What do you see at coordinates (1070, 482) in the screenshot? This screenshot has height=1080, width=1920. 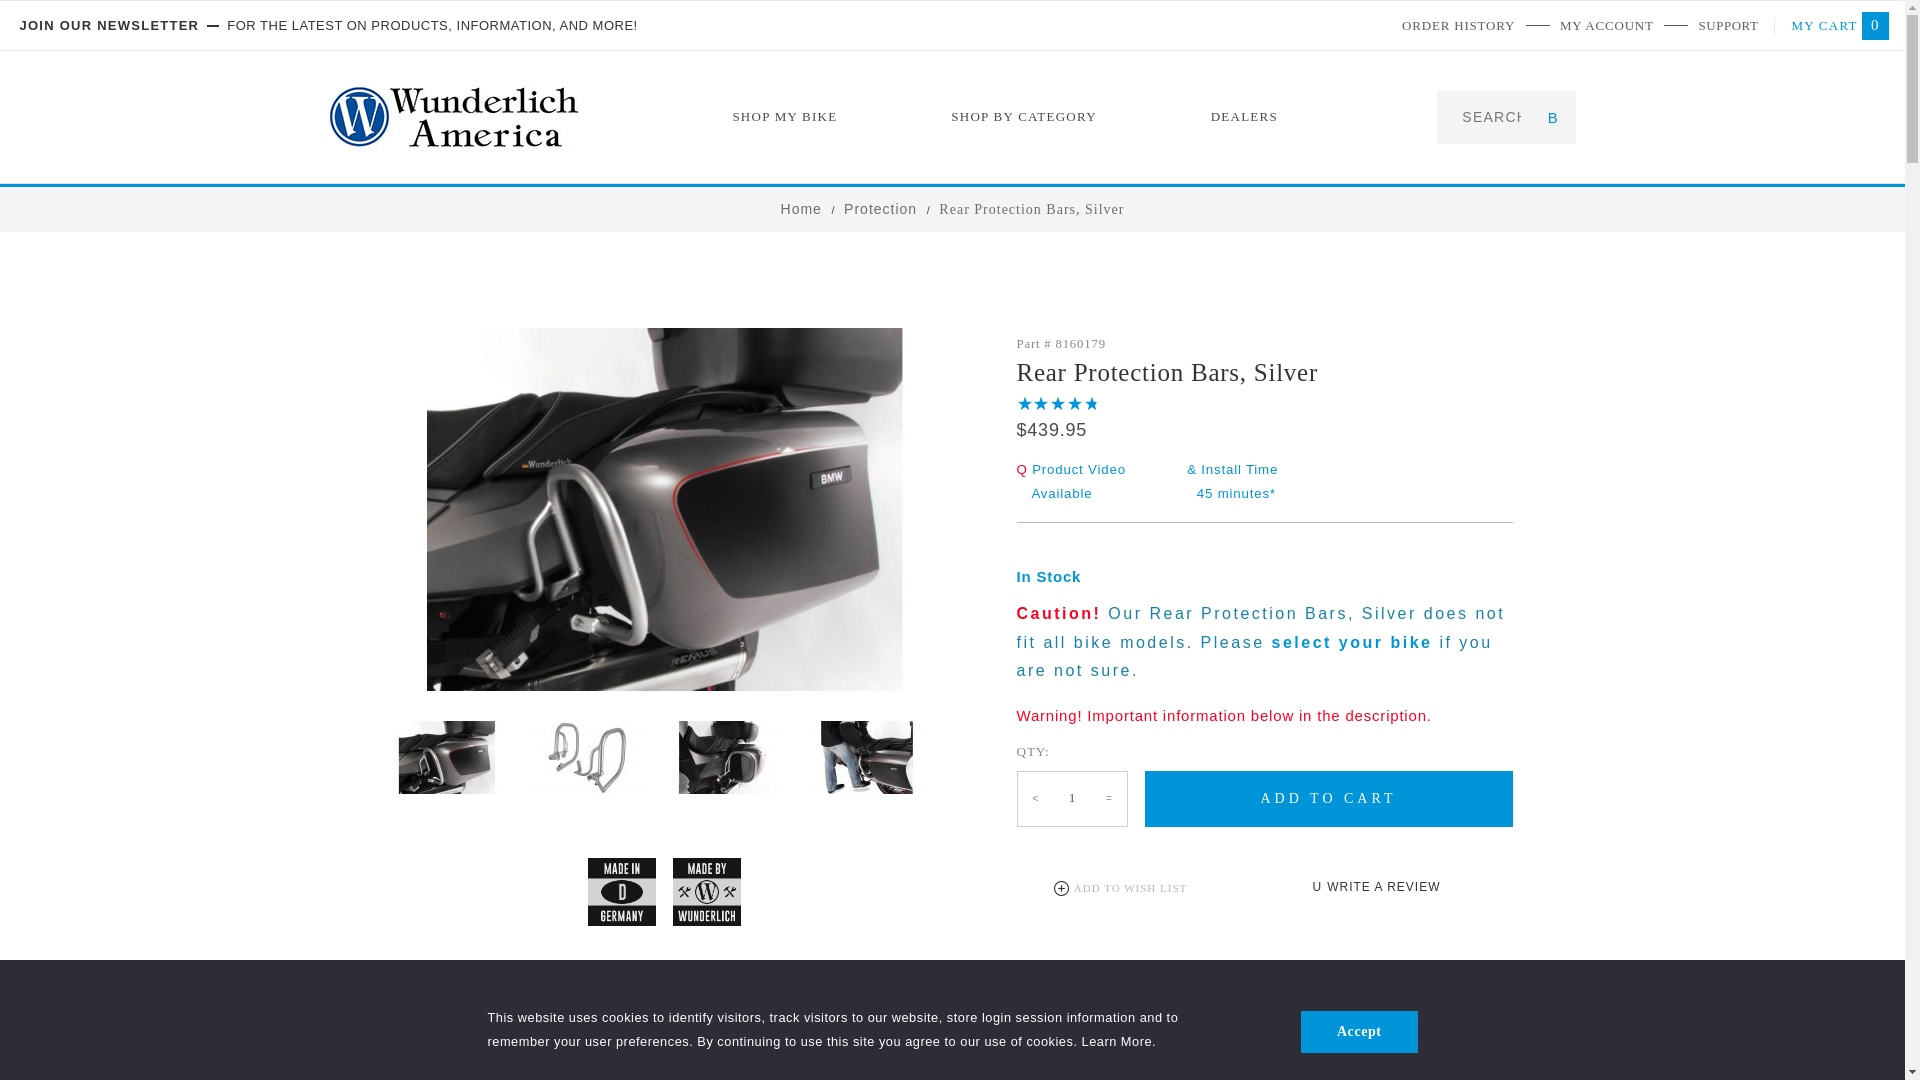 I see `This product has a video available to watch.` at bounding box center [1070, 482].